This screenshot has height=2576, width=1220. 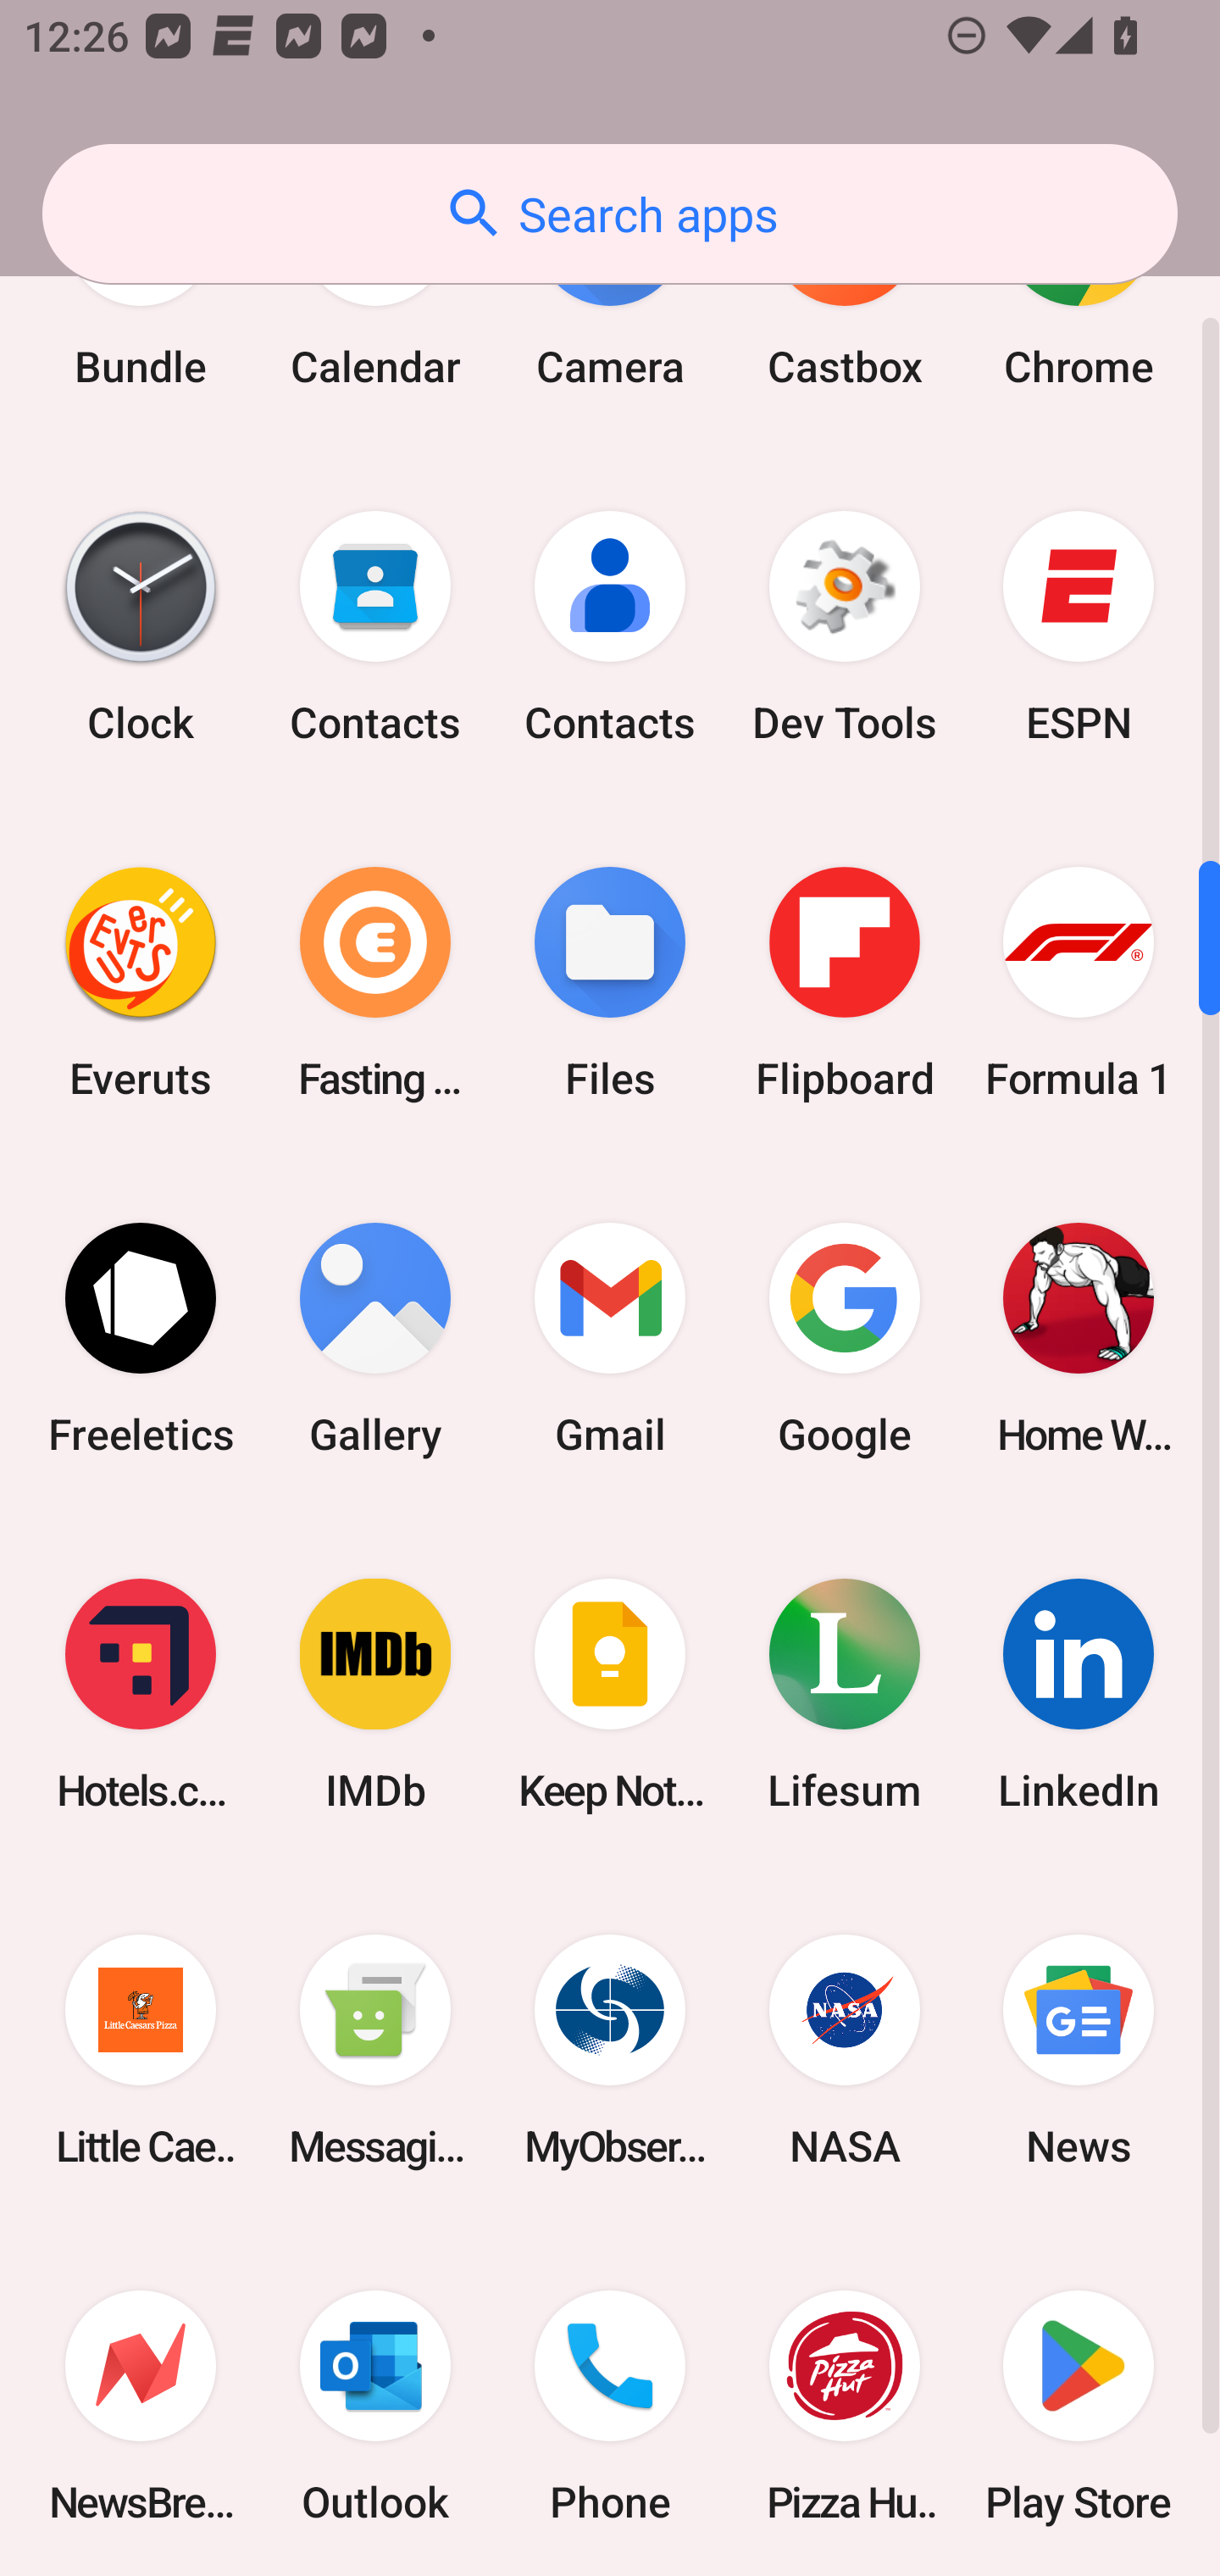 What do you see at coordinates (375, 983) in the screenshot?
I see `Fasting Coach` at bounding box center [375, 983].